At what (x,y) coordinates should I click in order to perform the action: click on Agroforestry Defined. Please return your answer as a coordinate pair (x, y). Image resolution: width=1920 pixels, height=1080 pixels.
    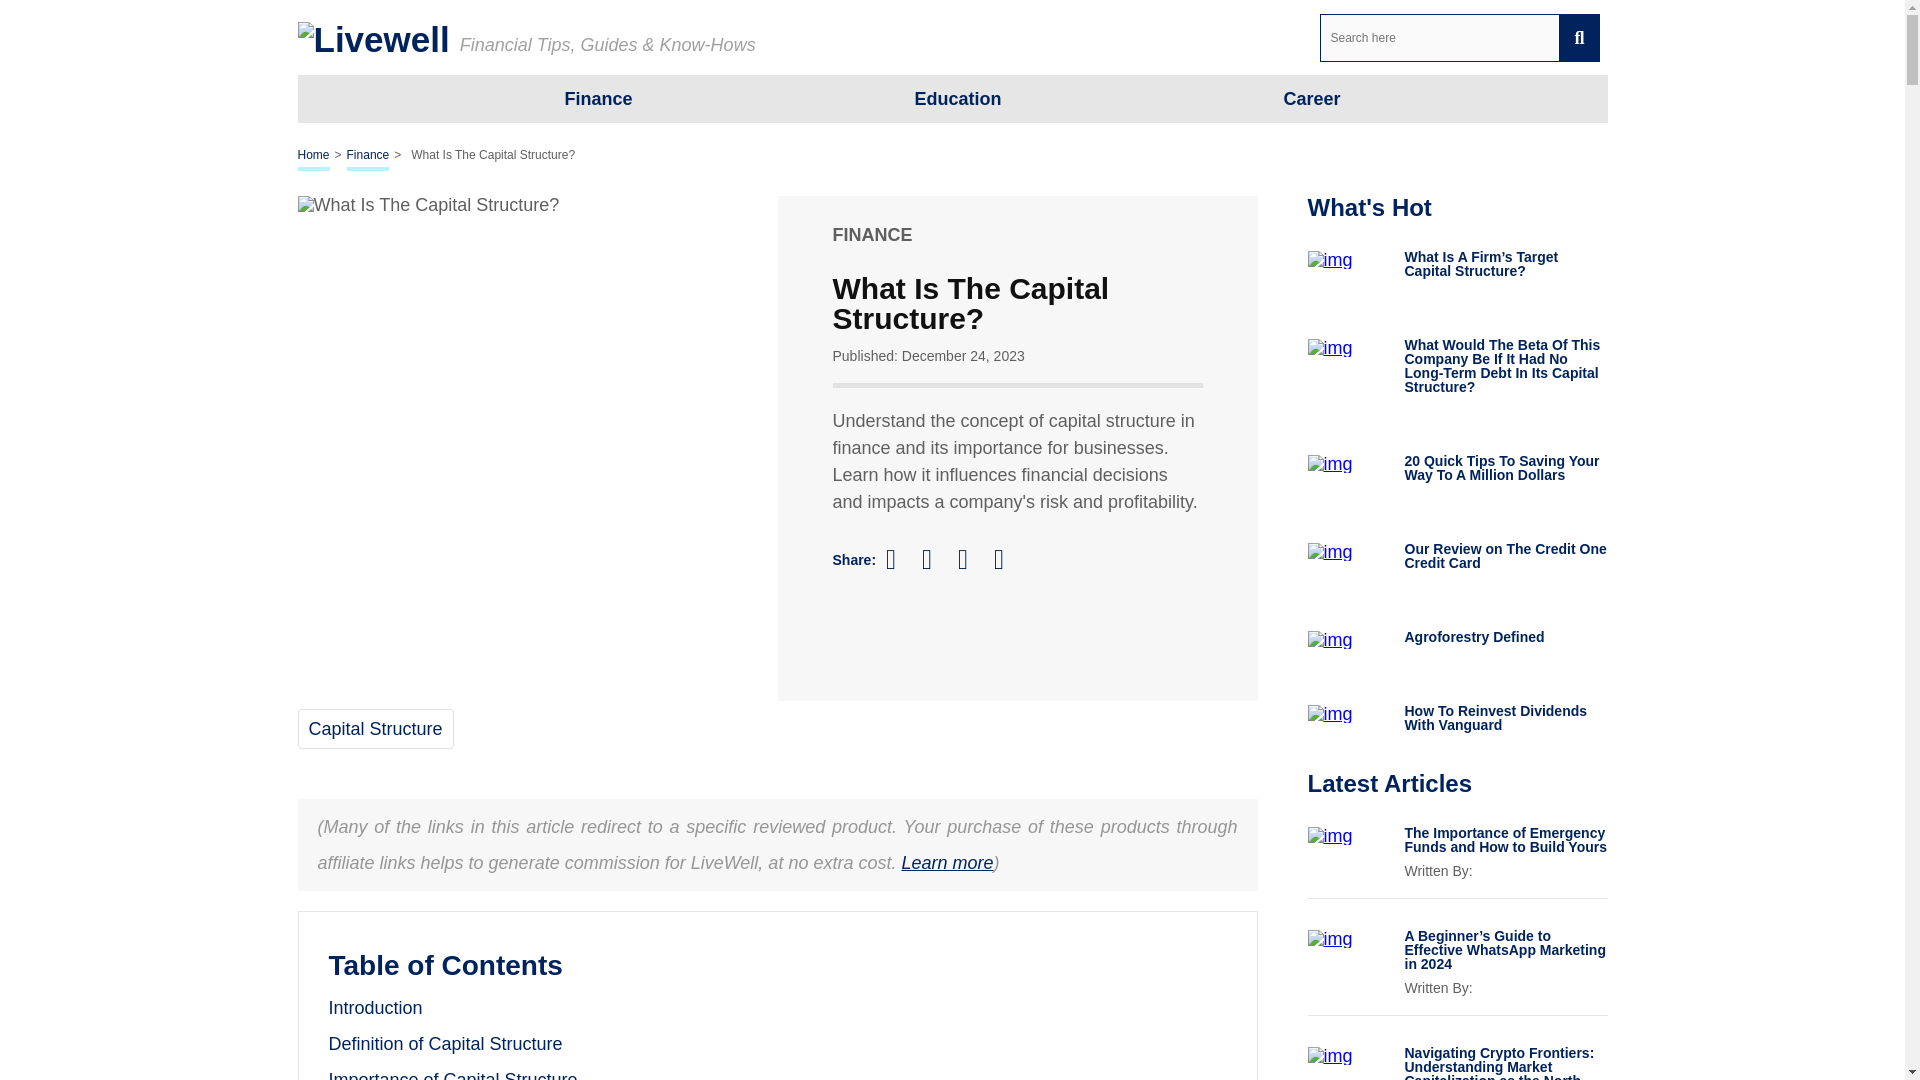
    Looking at the image, I should click on (1505, 636).